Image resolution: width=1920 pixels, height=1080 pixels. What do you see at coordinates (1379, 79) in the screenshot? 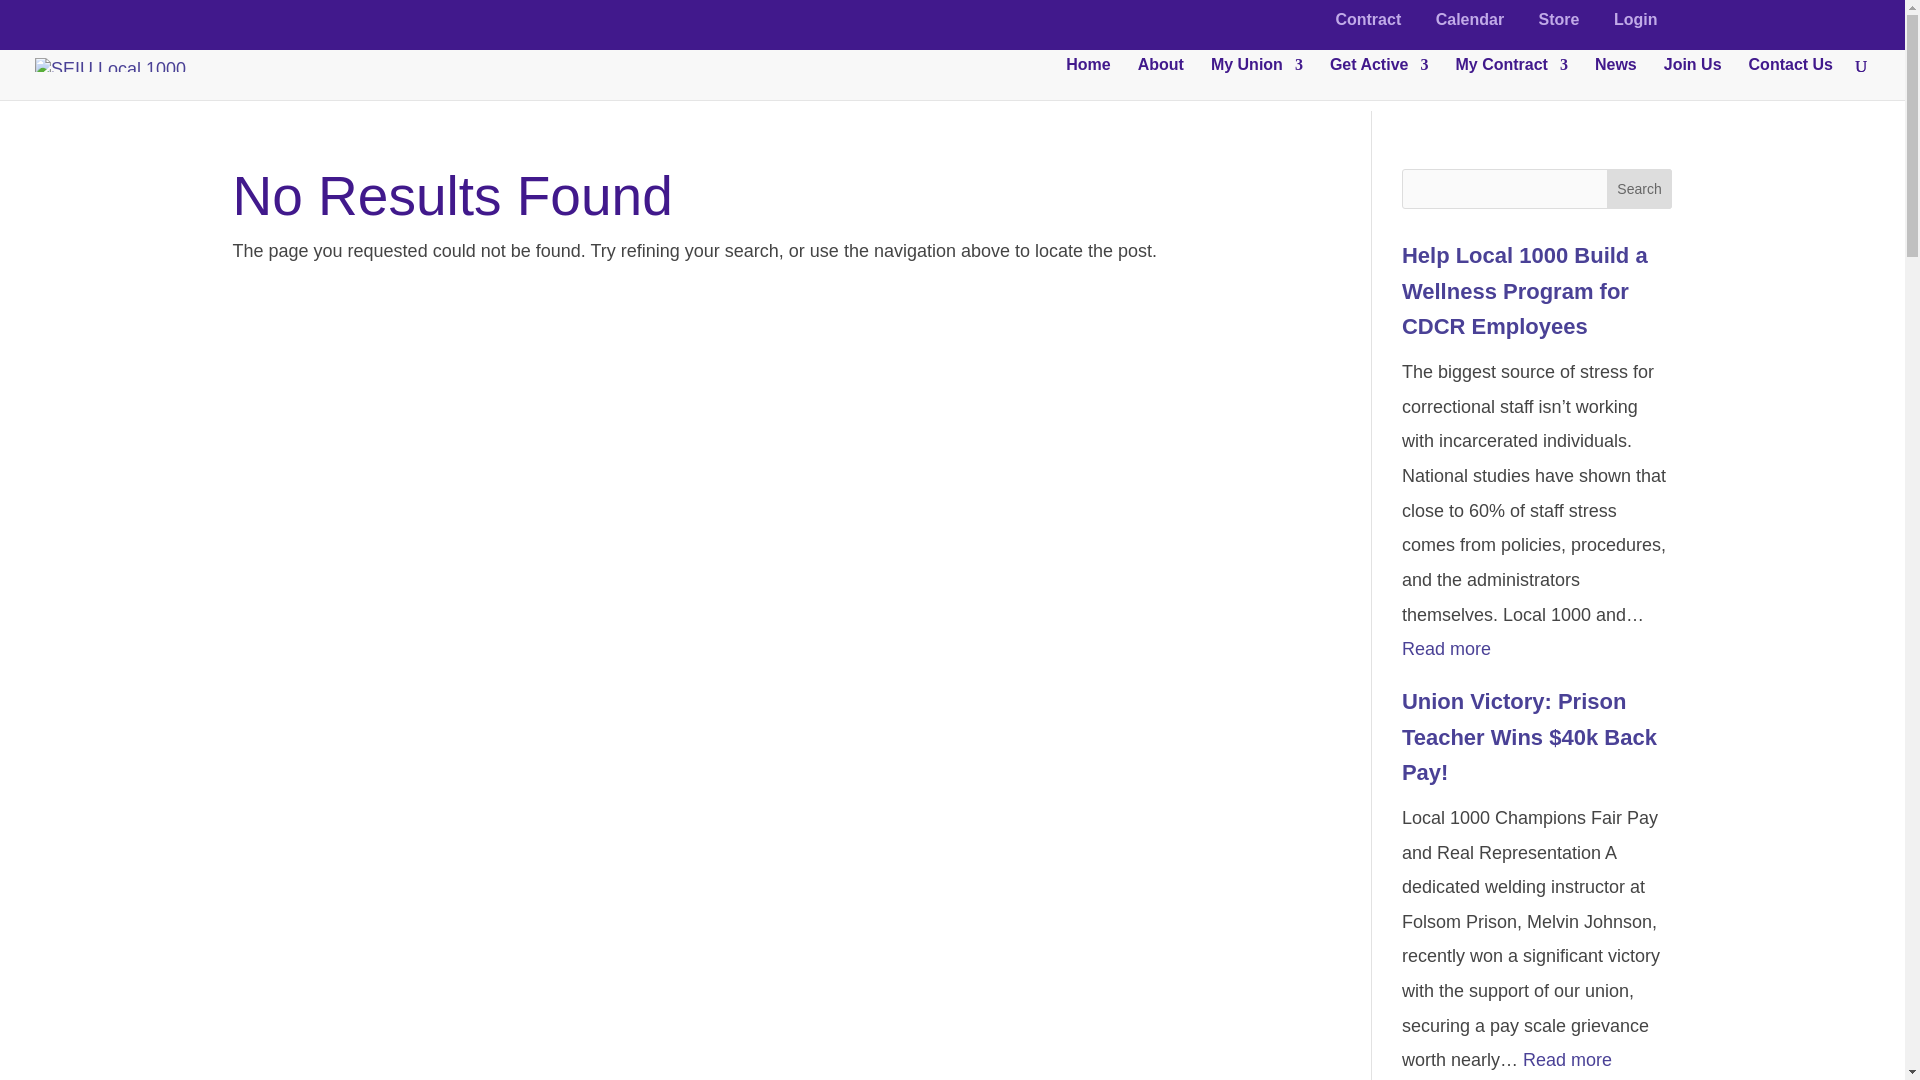
I see `Get Active` at bounding box center [1379, 79].